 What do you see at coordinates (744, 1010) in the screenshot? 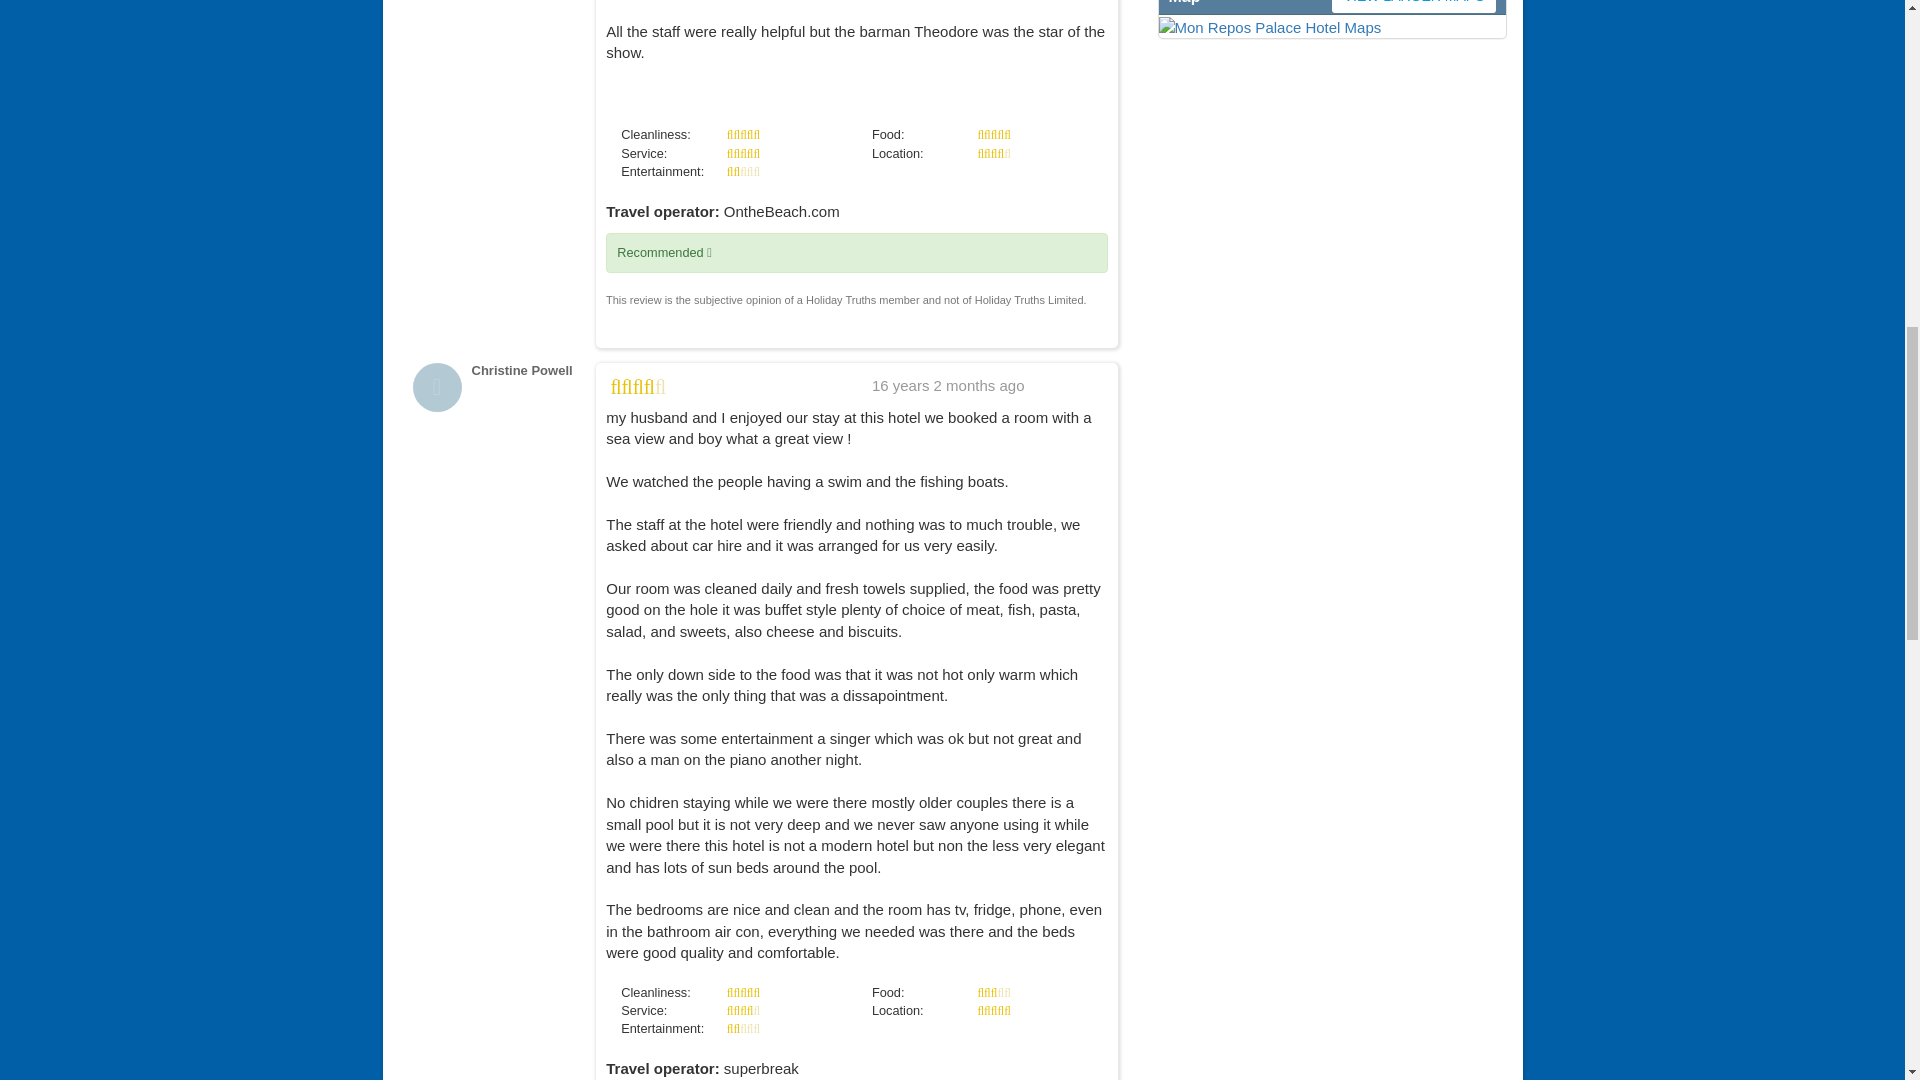
I see `Very Good` at bounding box center [744, 1010].